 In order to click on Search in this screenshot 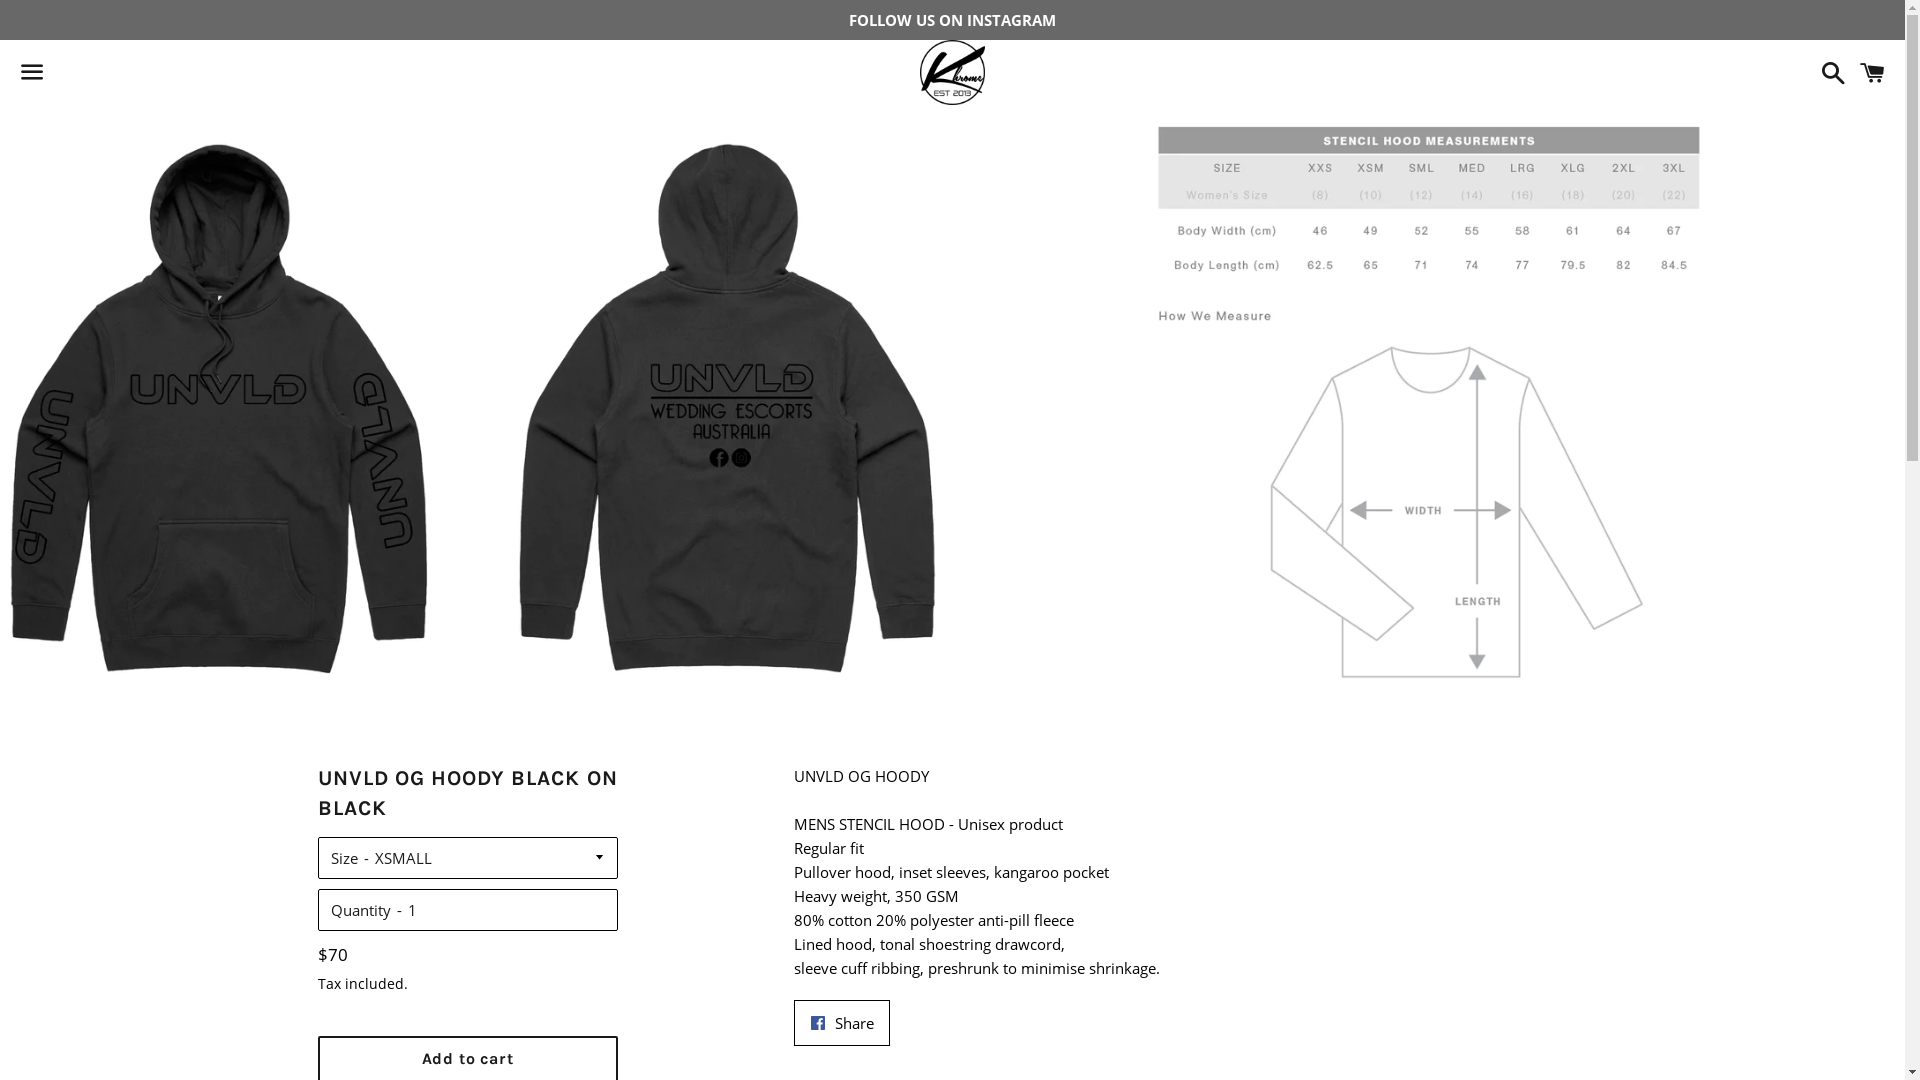, I will do `click(1828, 72)`.